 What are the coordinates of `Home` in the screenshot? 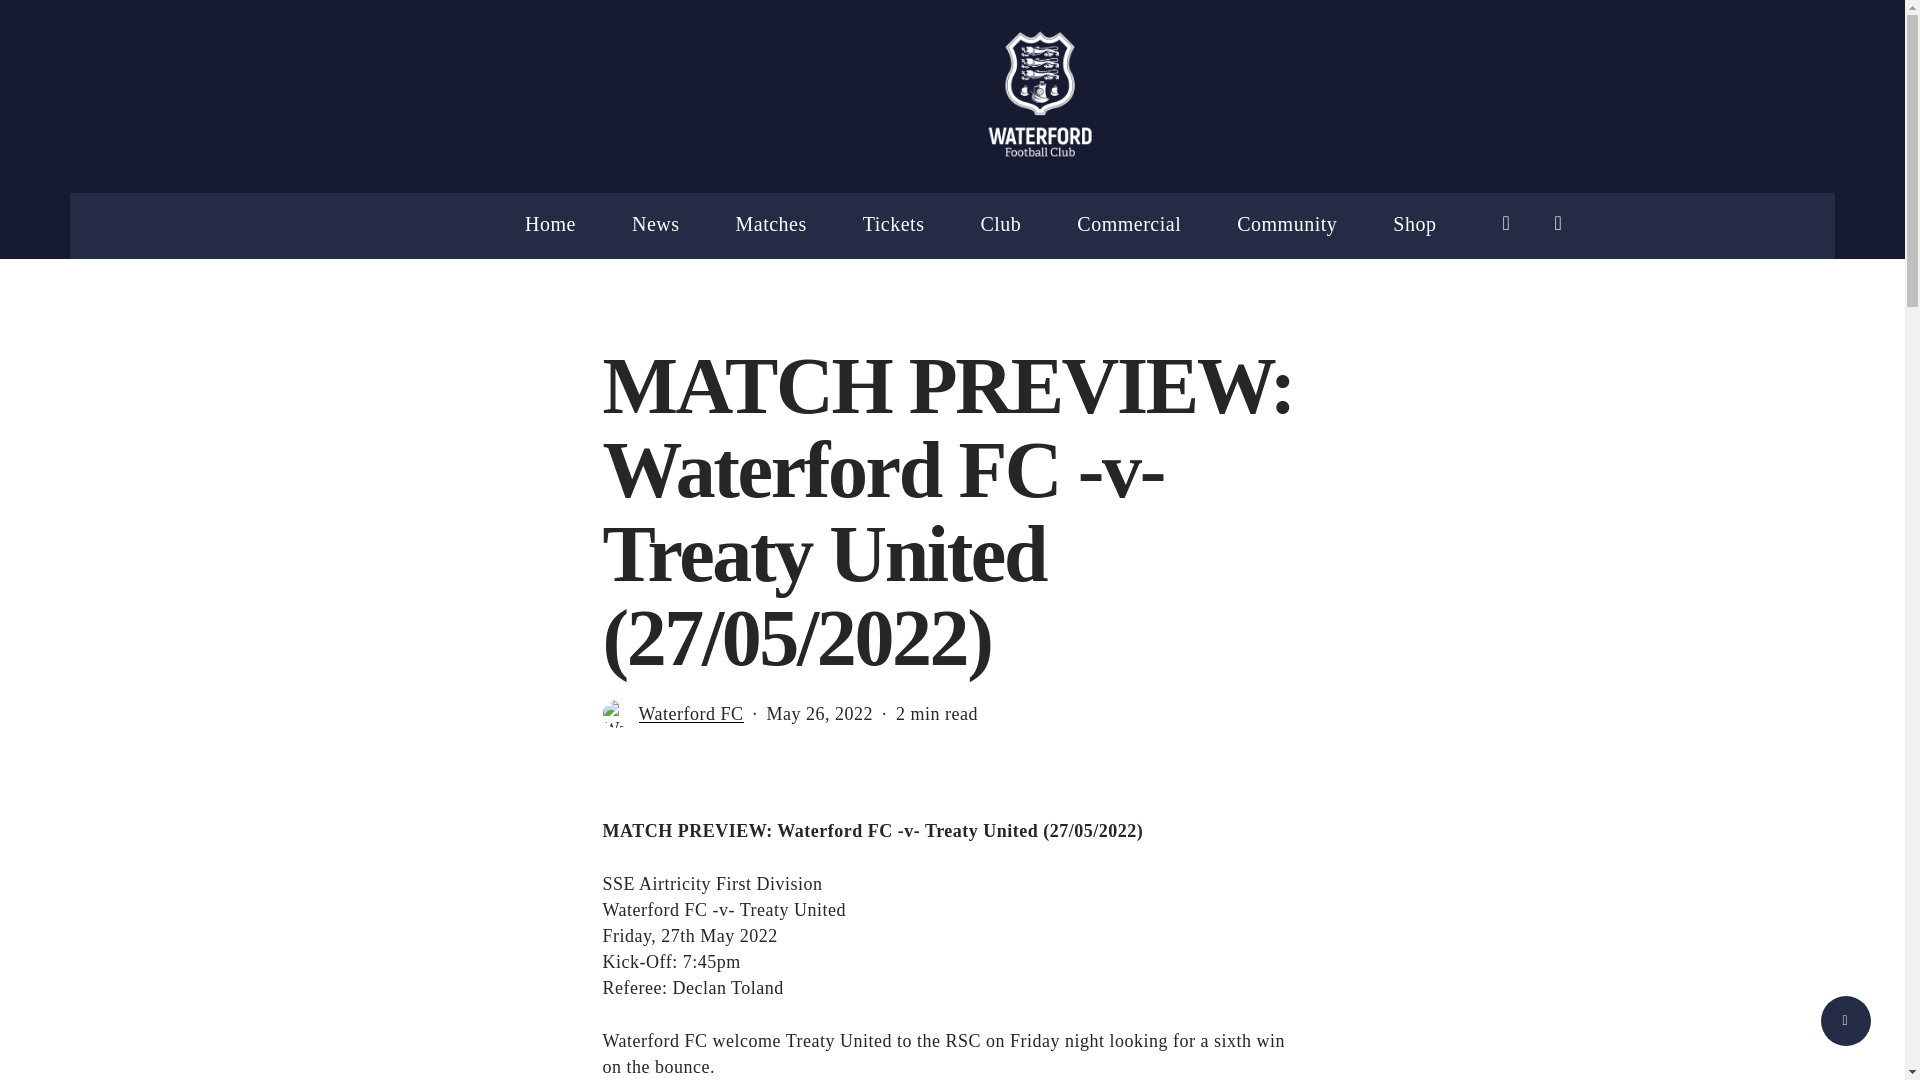 It's located at (550, 224).